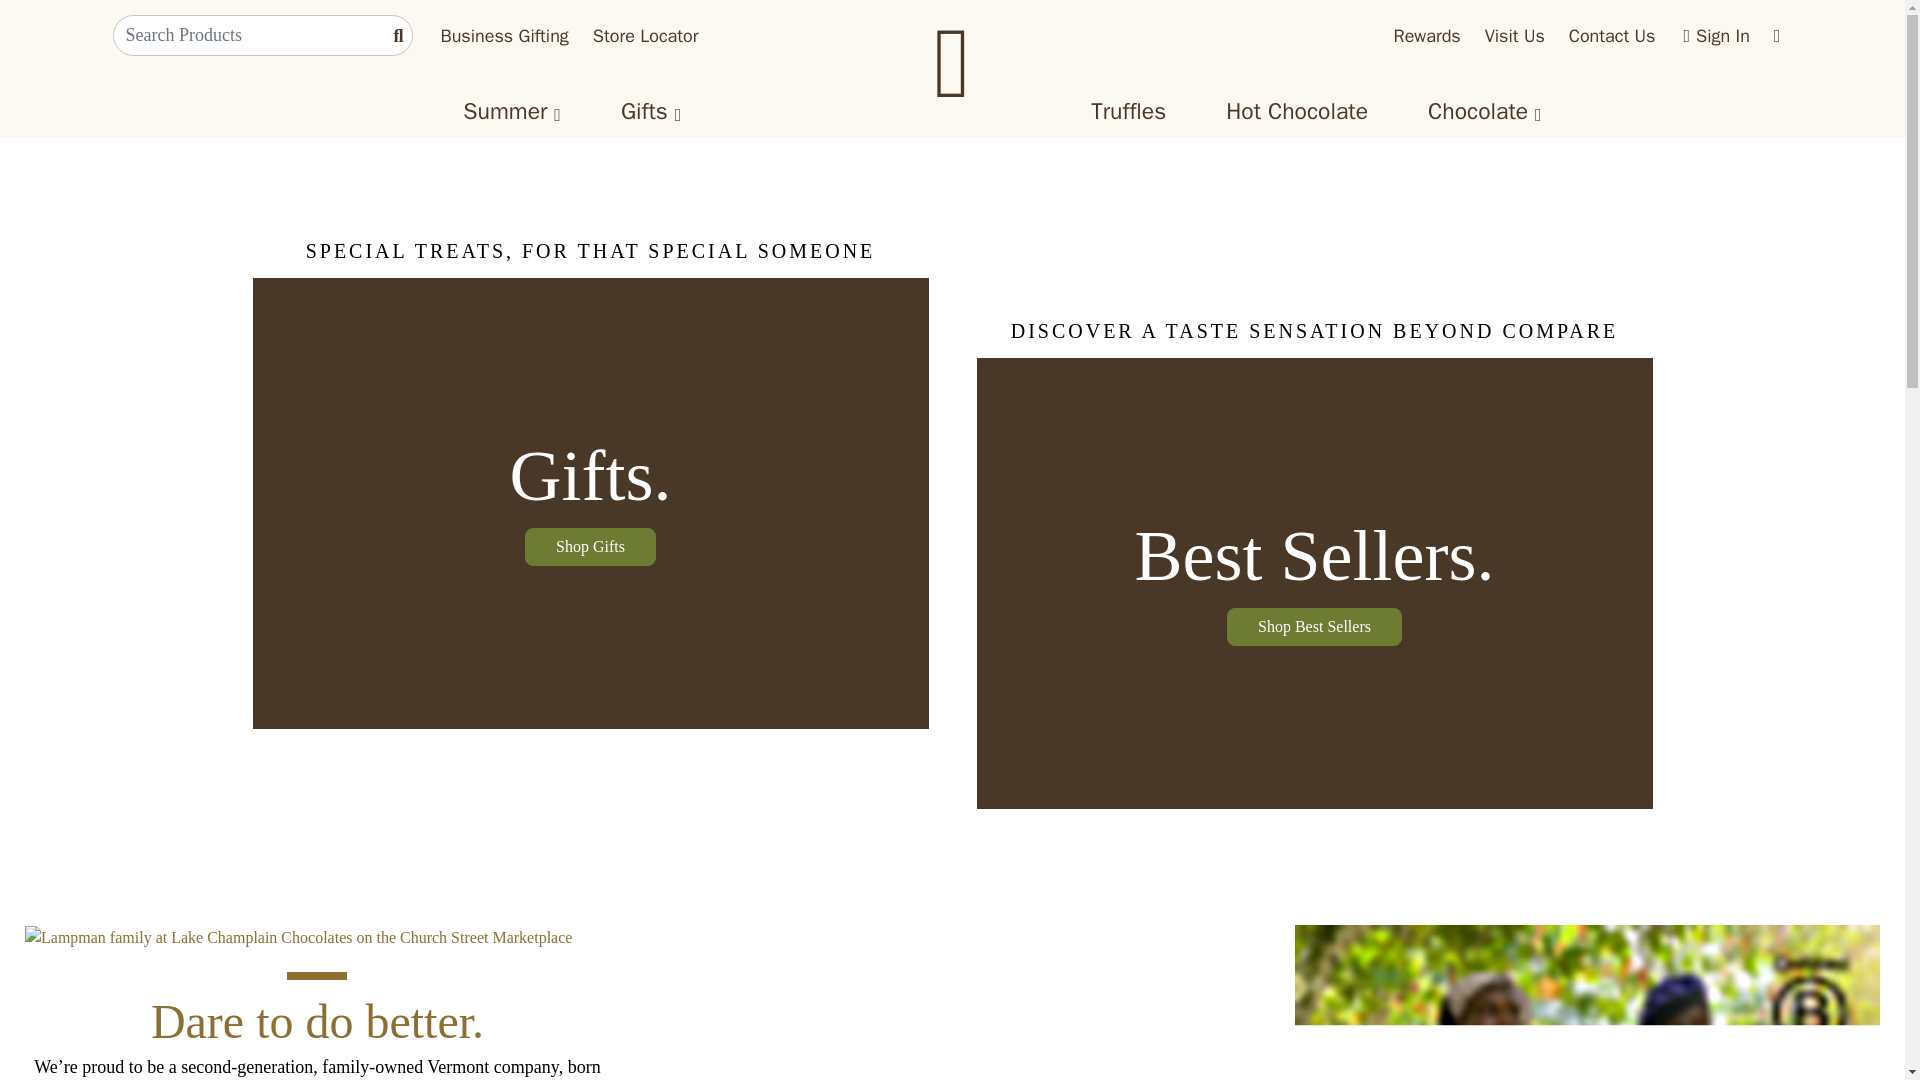 The width and height of the screenshot is (1920, 1080). Describe the element at coordinates (644, 112) in the screenshot. I see `Gifts` at that location.